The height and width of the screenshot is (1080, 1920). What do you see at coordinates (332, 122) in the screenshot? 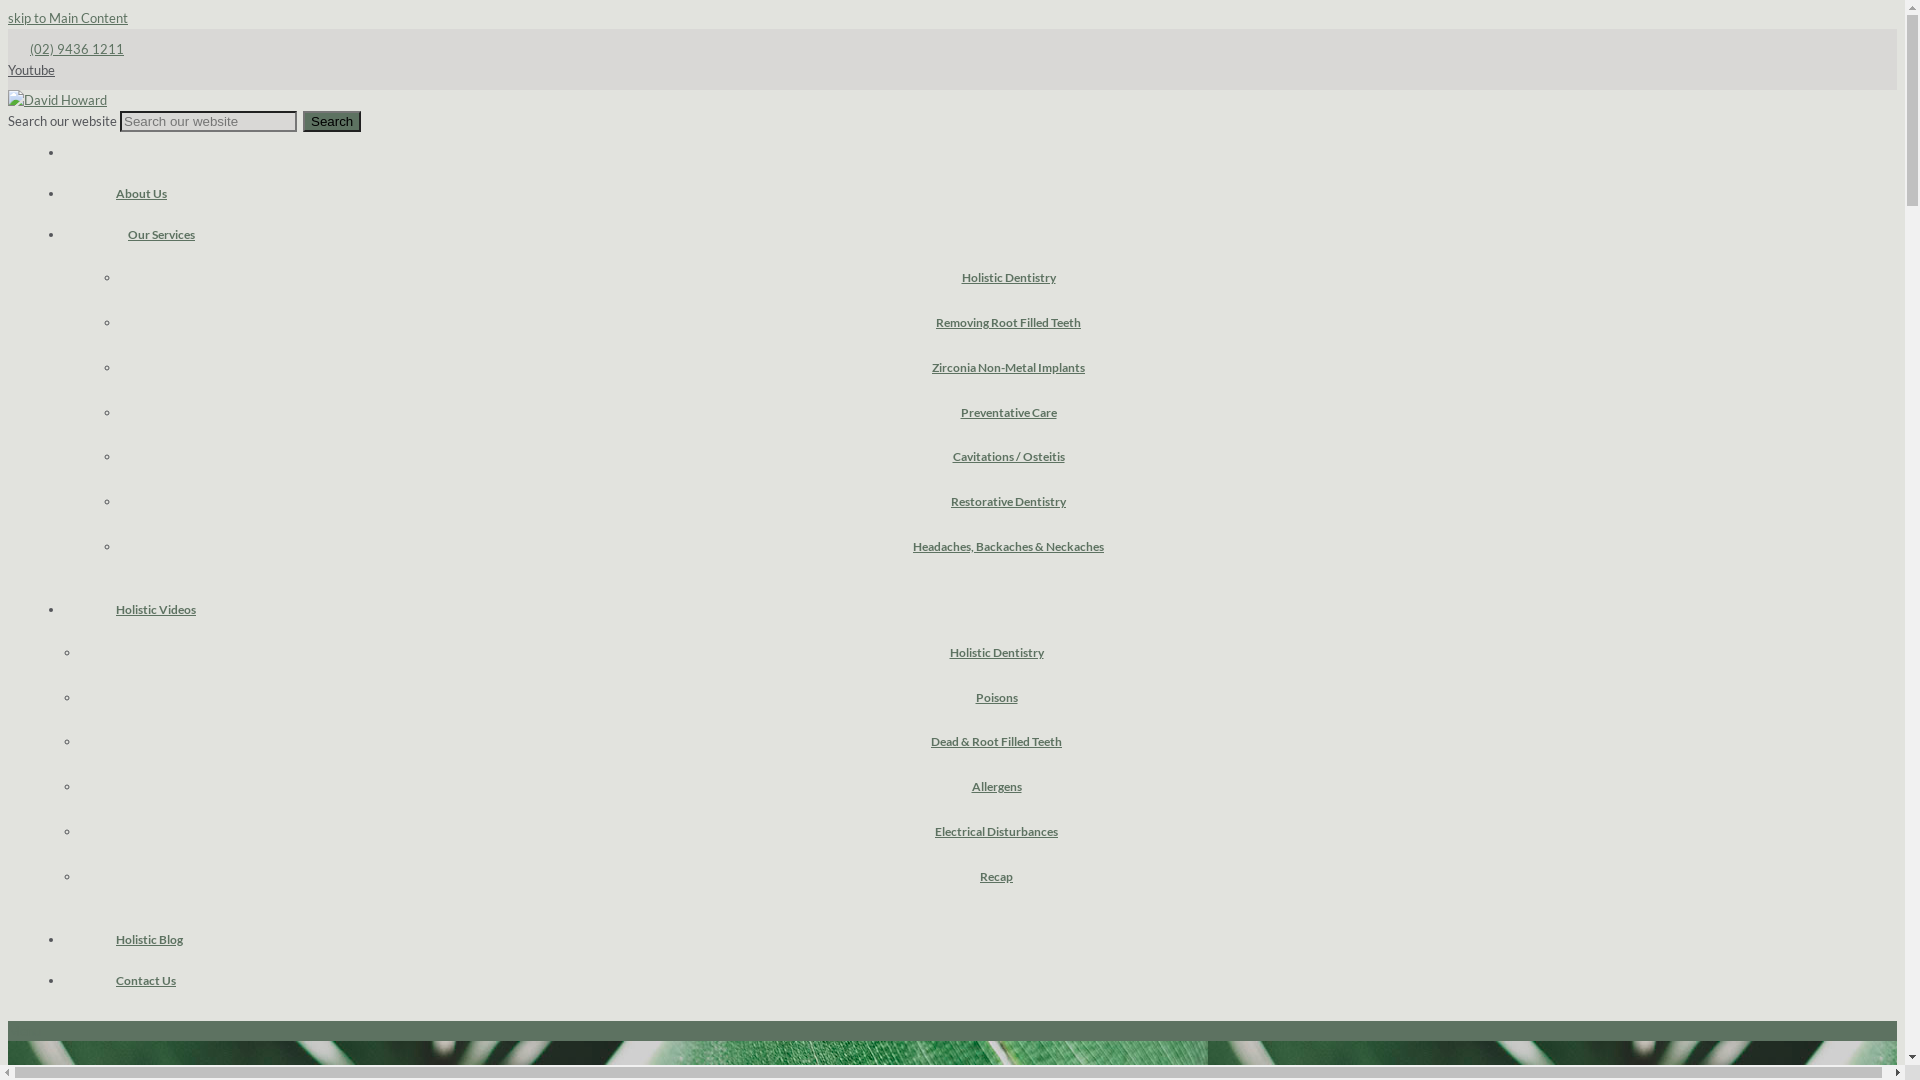
I see `Search` at bounding box center [332, 122].